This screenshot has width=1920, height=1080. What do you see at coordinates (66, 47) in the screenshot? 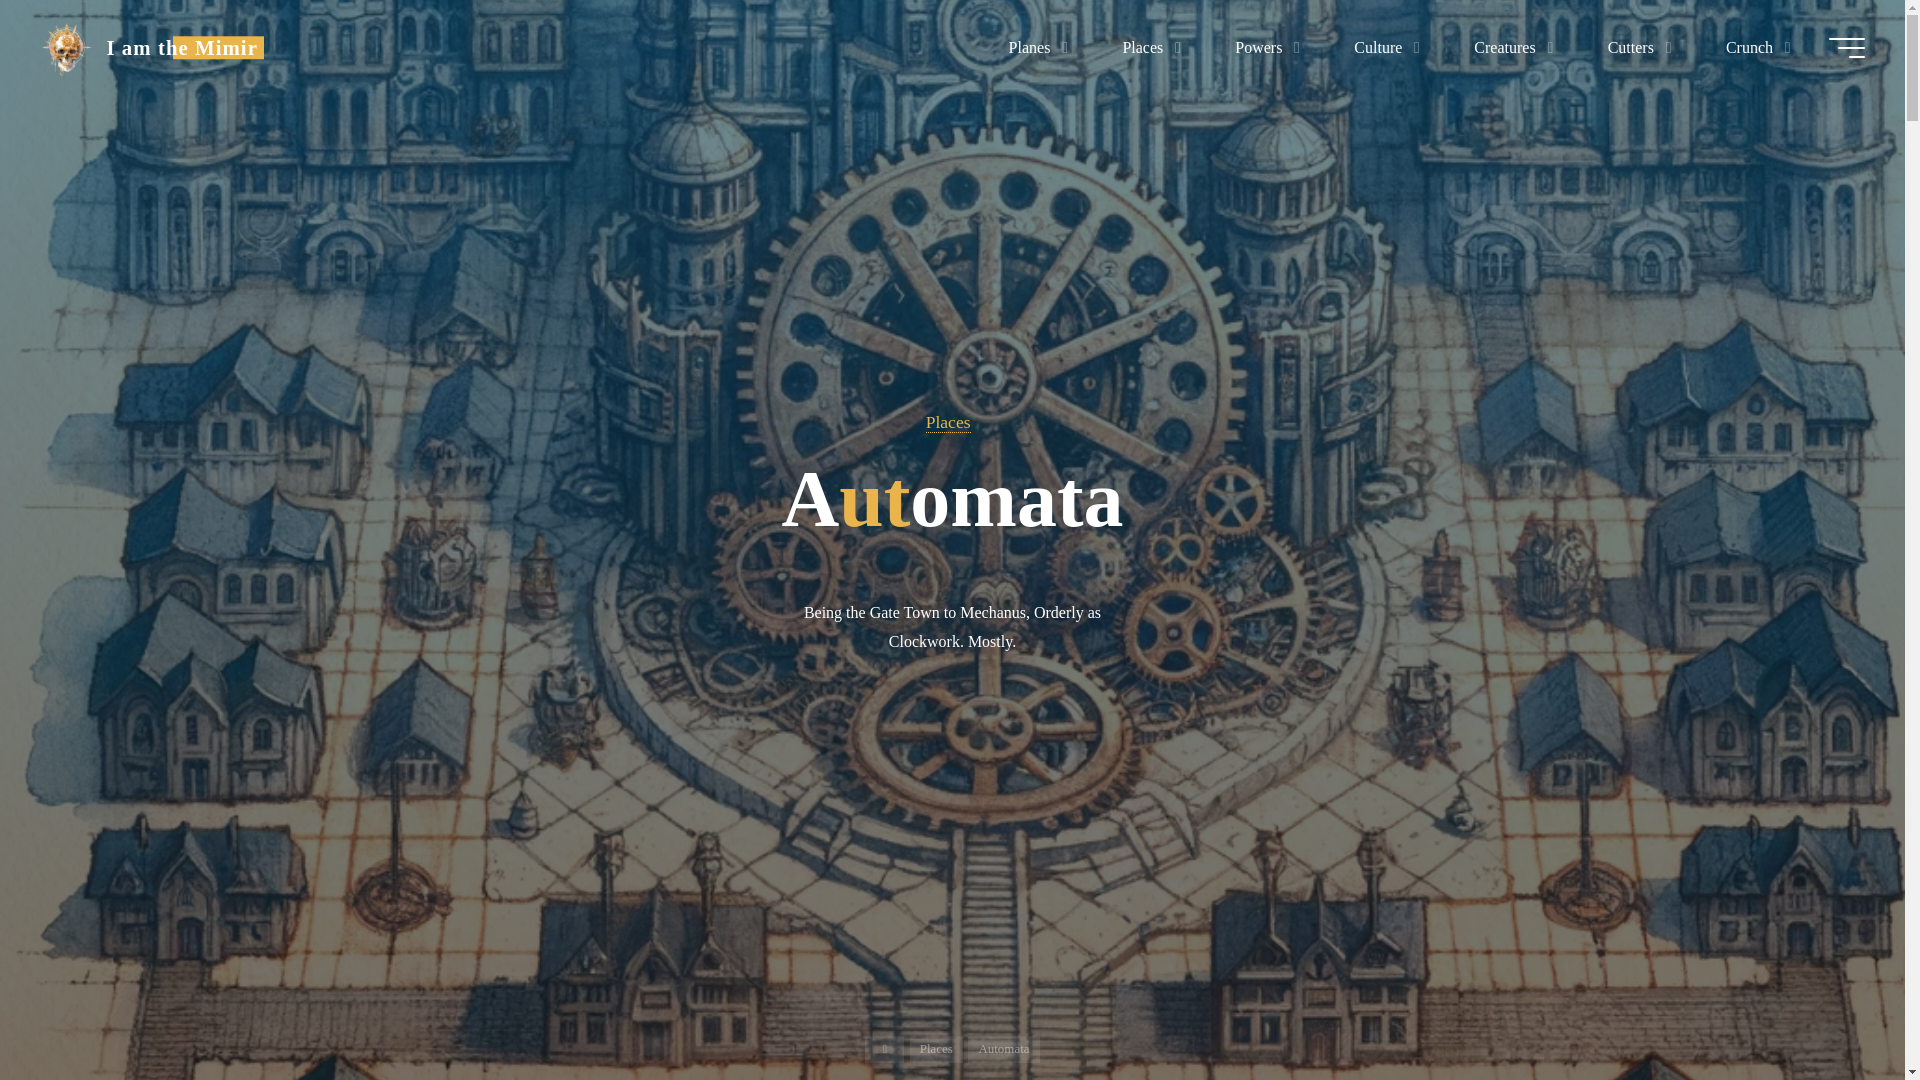
I see `I am the Mimir` at bounding box center [66, 47].